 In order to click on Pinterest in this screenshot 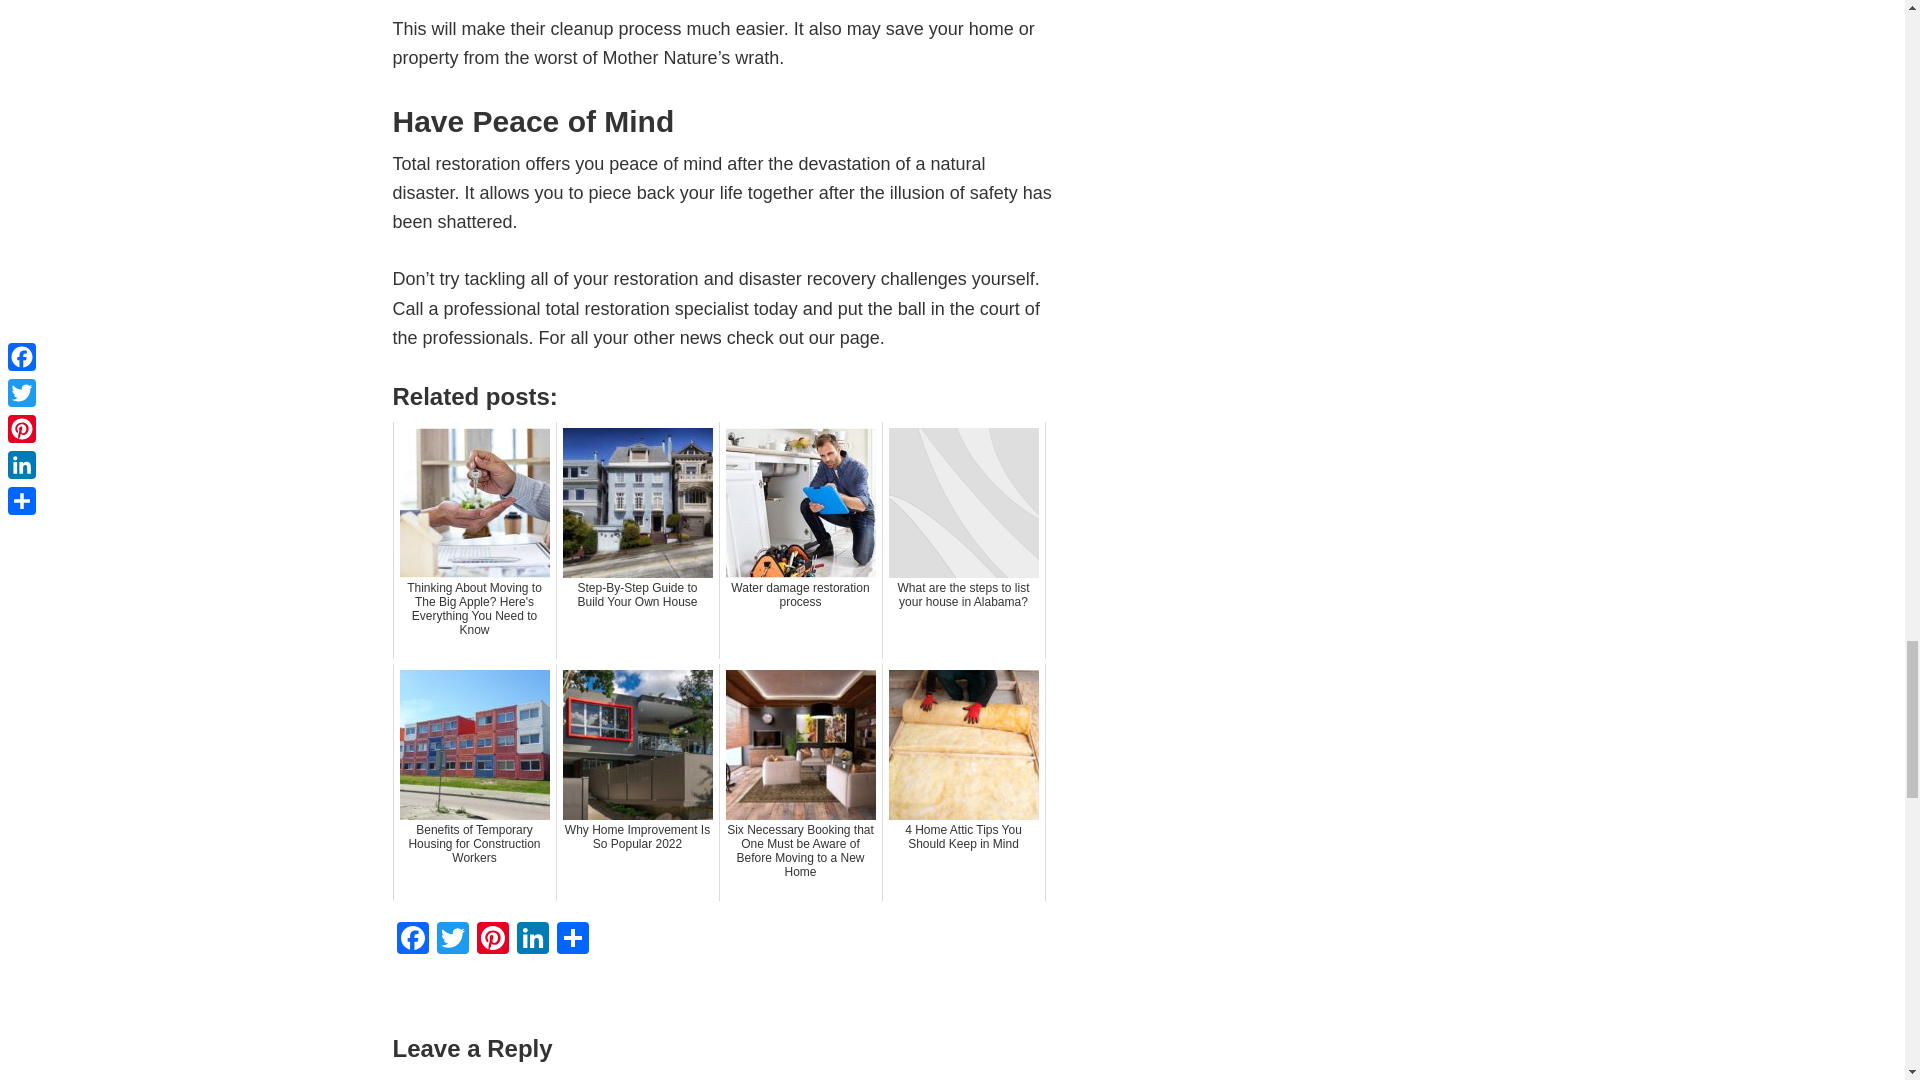, I will do `click(492, 940)`.